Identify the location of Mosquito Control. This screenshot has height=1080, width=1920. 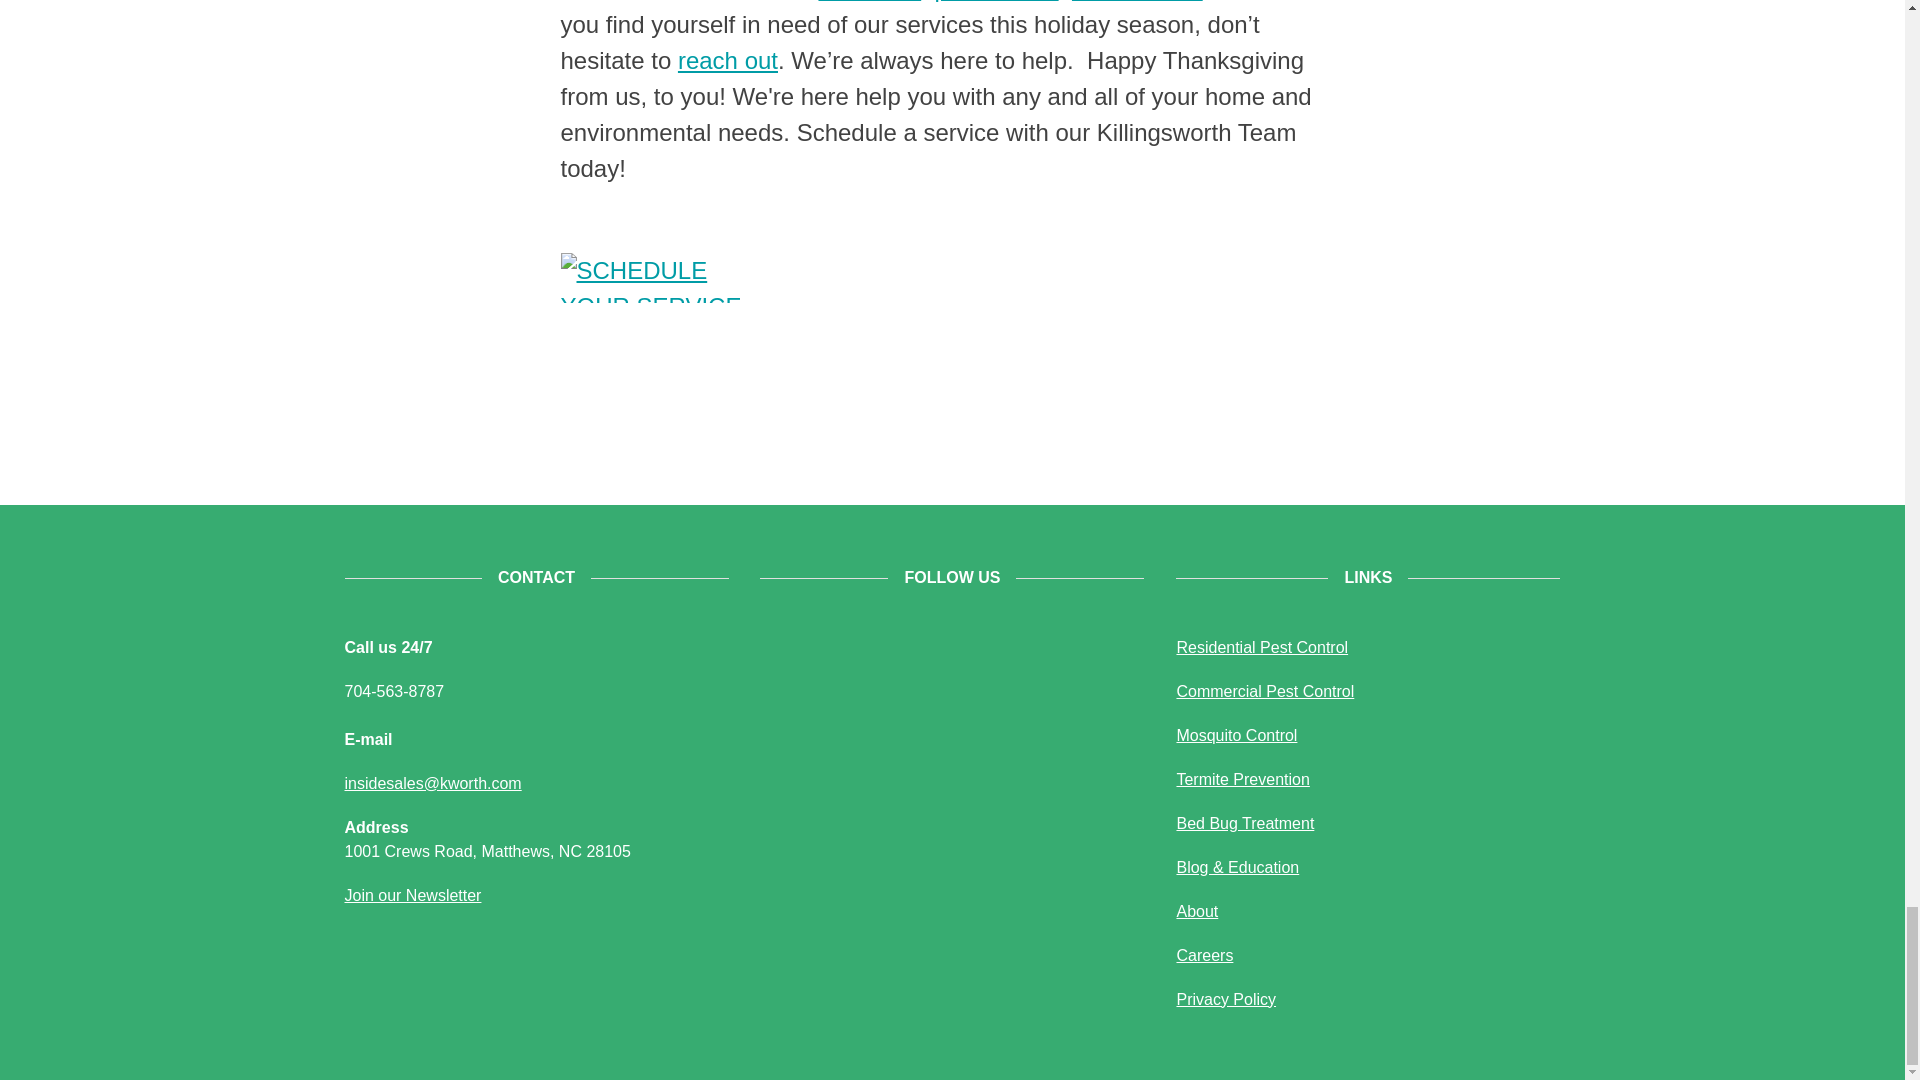
(1236, 735).